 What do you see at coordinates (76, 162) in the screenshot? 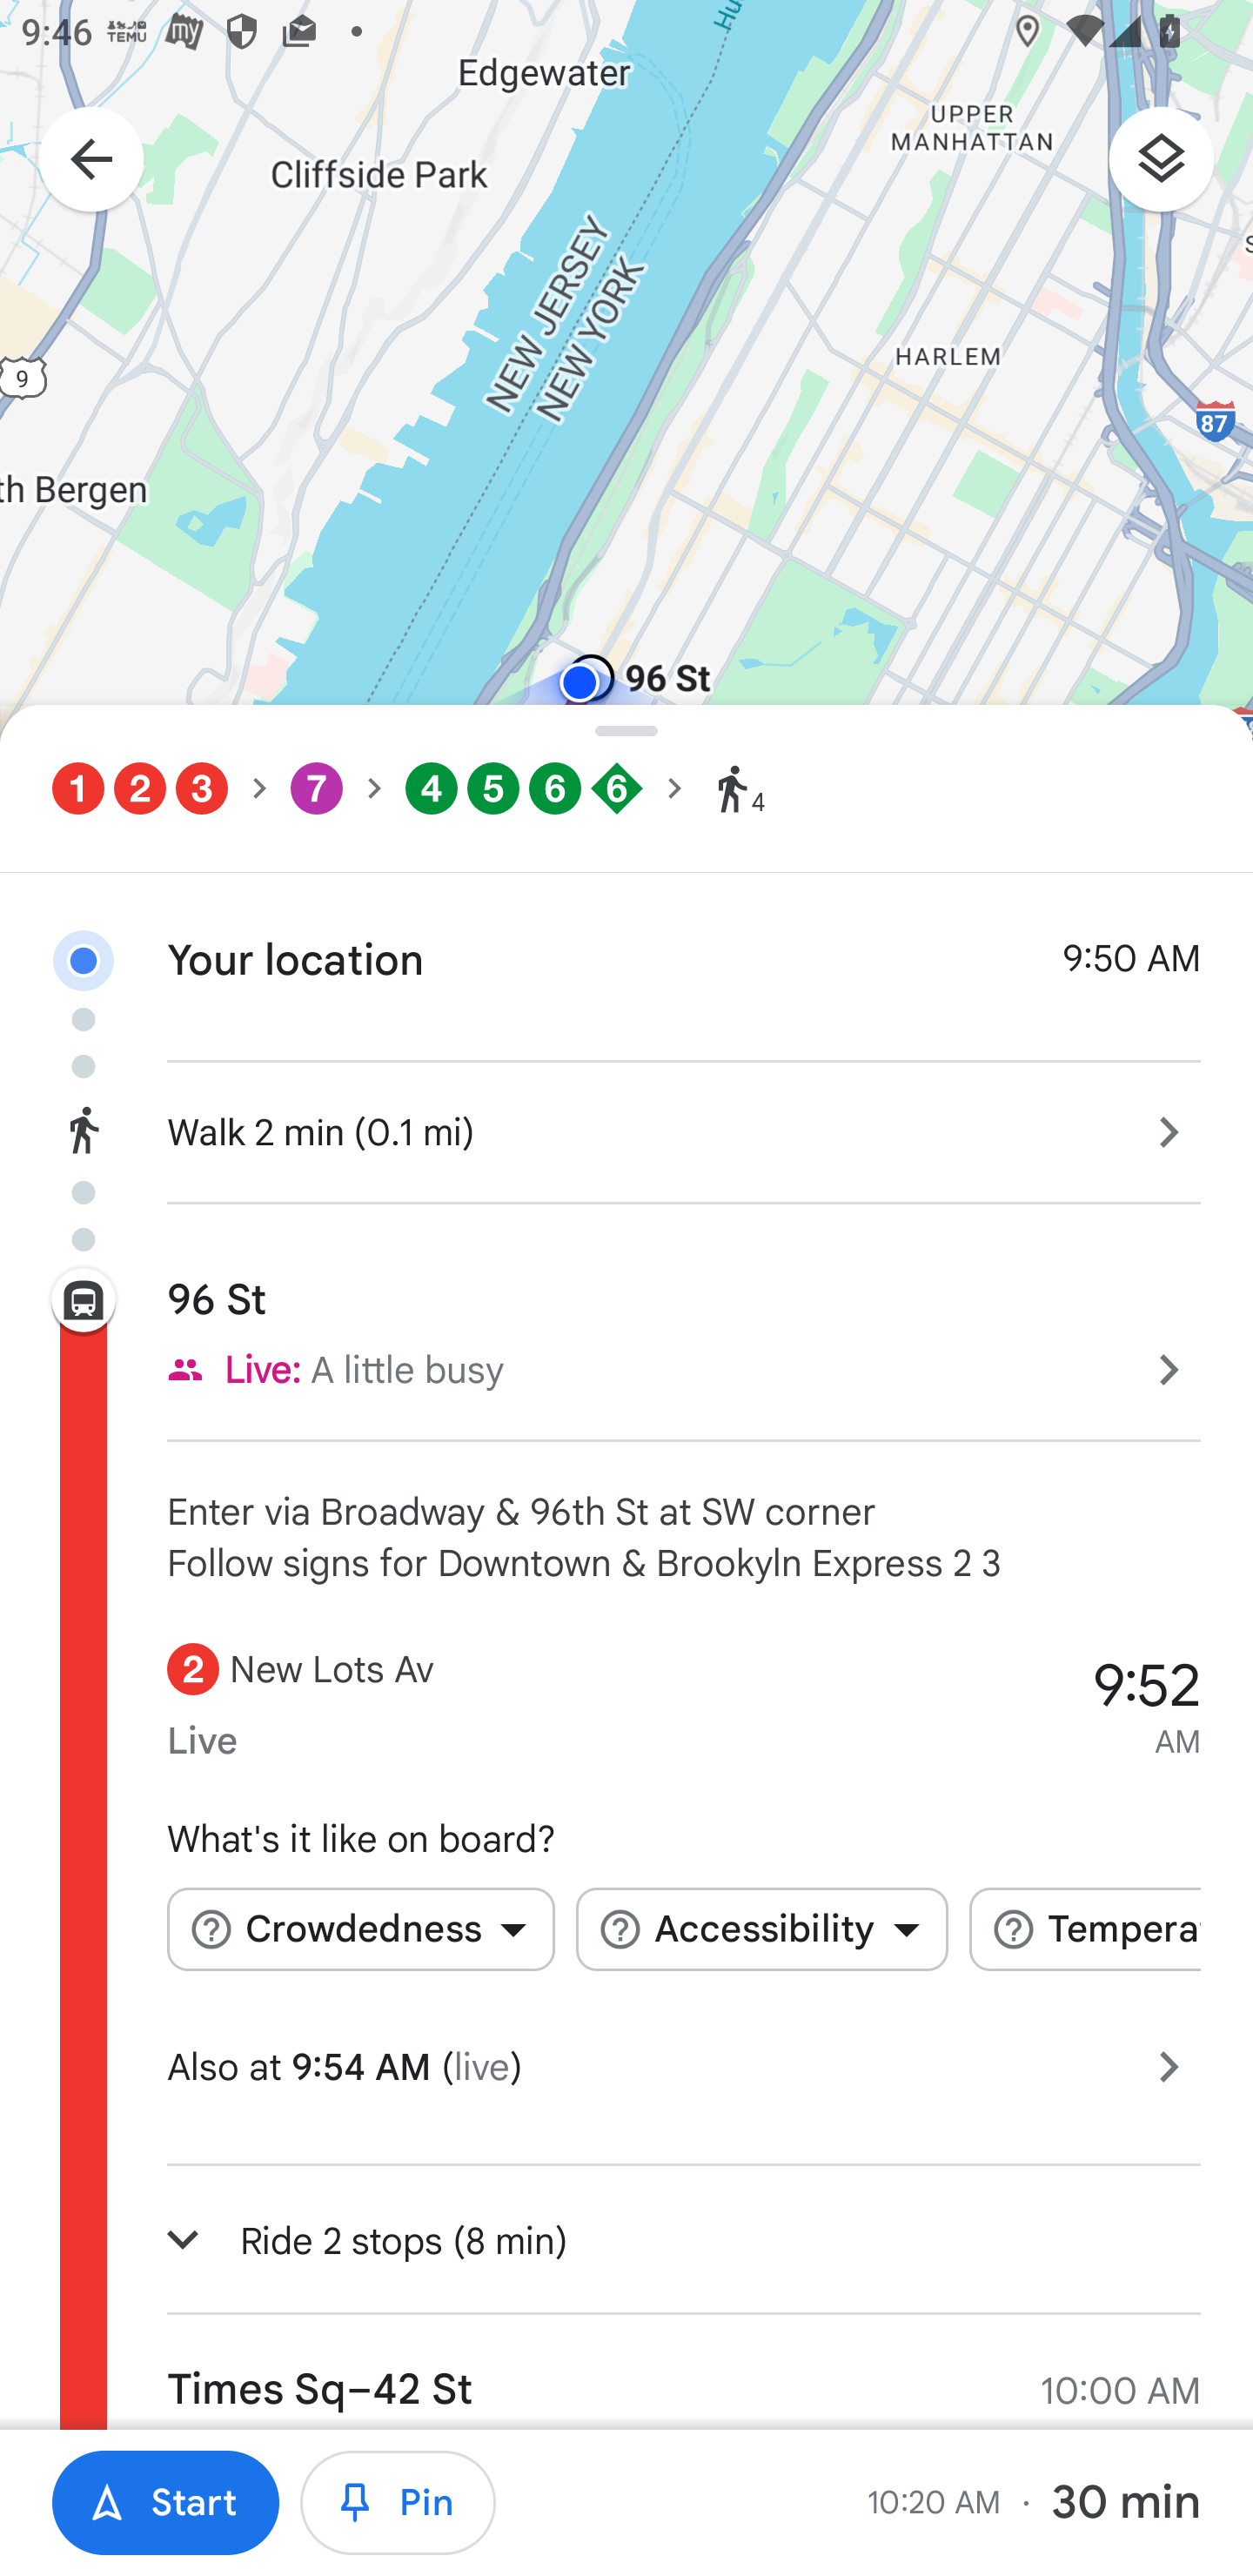
I see `Back` at bounding box center [76, 162].